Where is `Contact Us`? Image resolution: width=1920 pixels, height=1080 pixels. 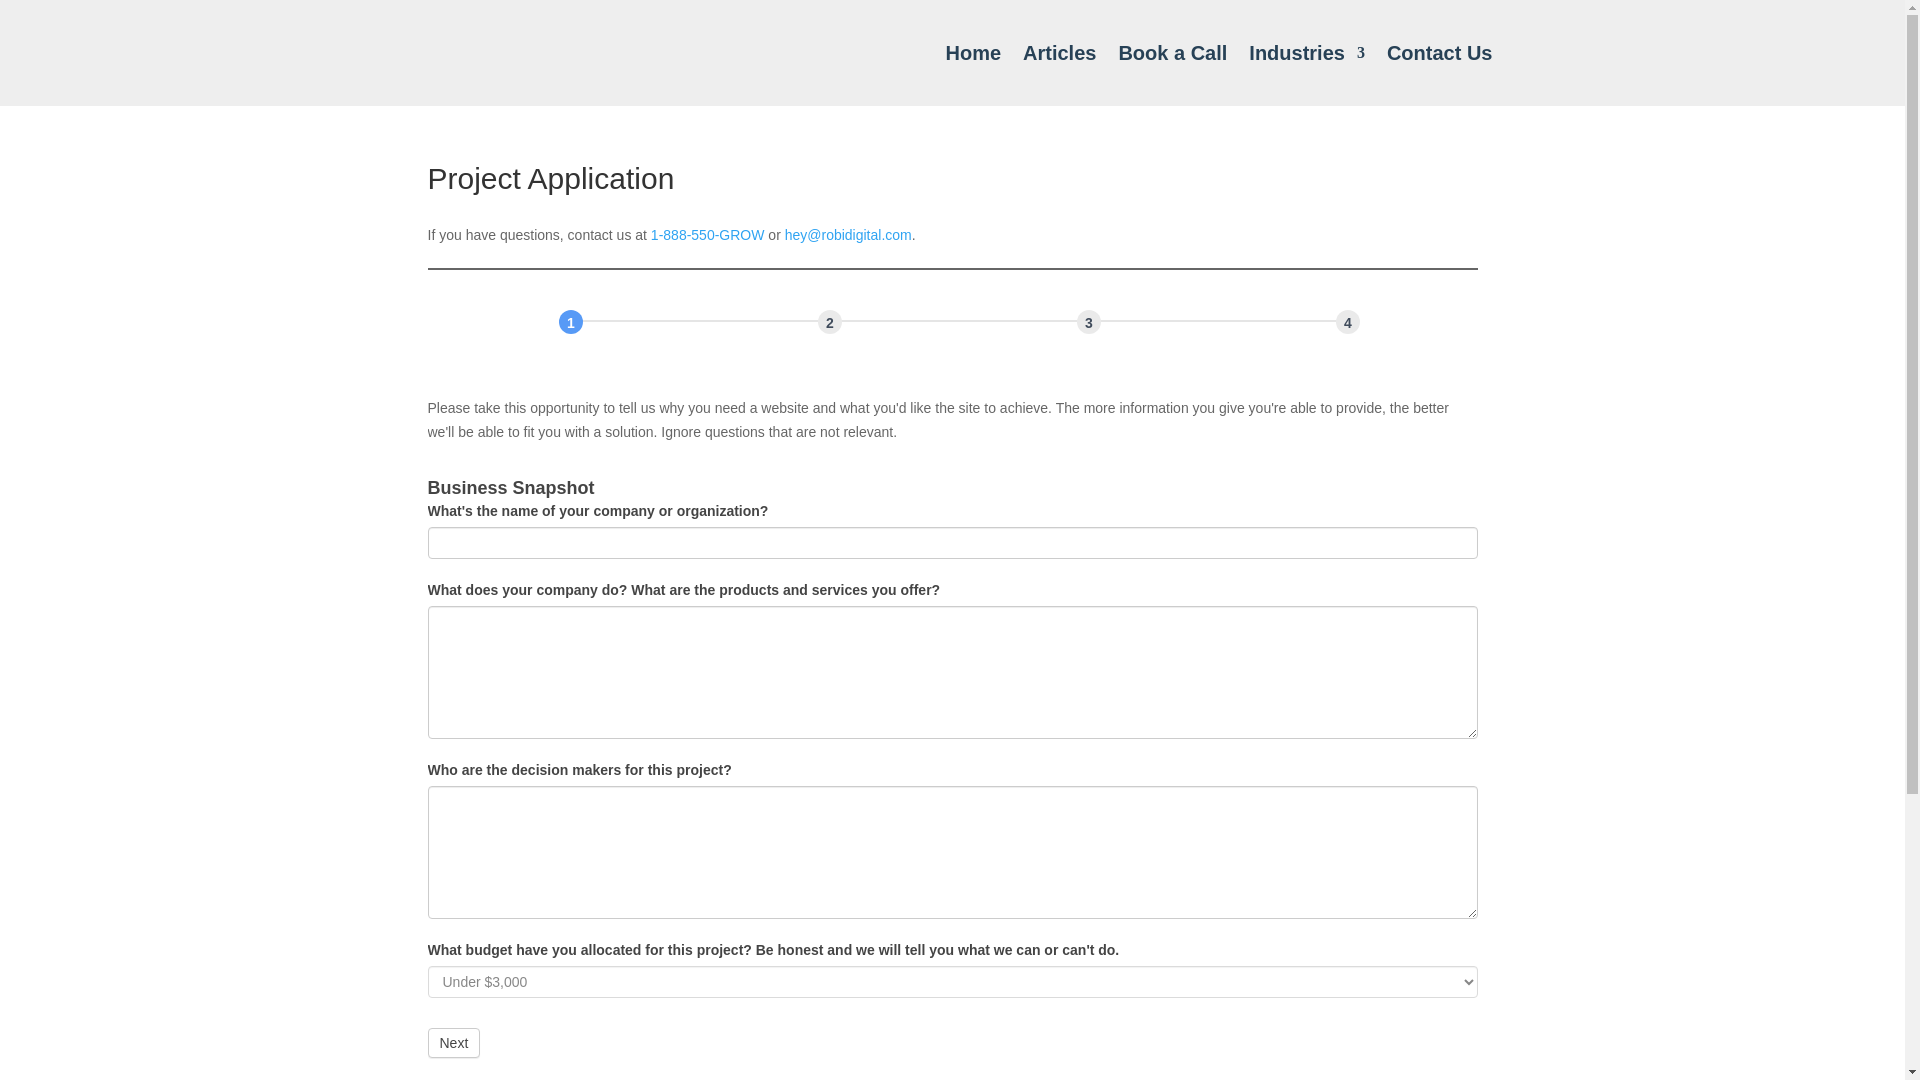 Contact Us is located at coordinates (1440, 52).